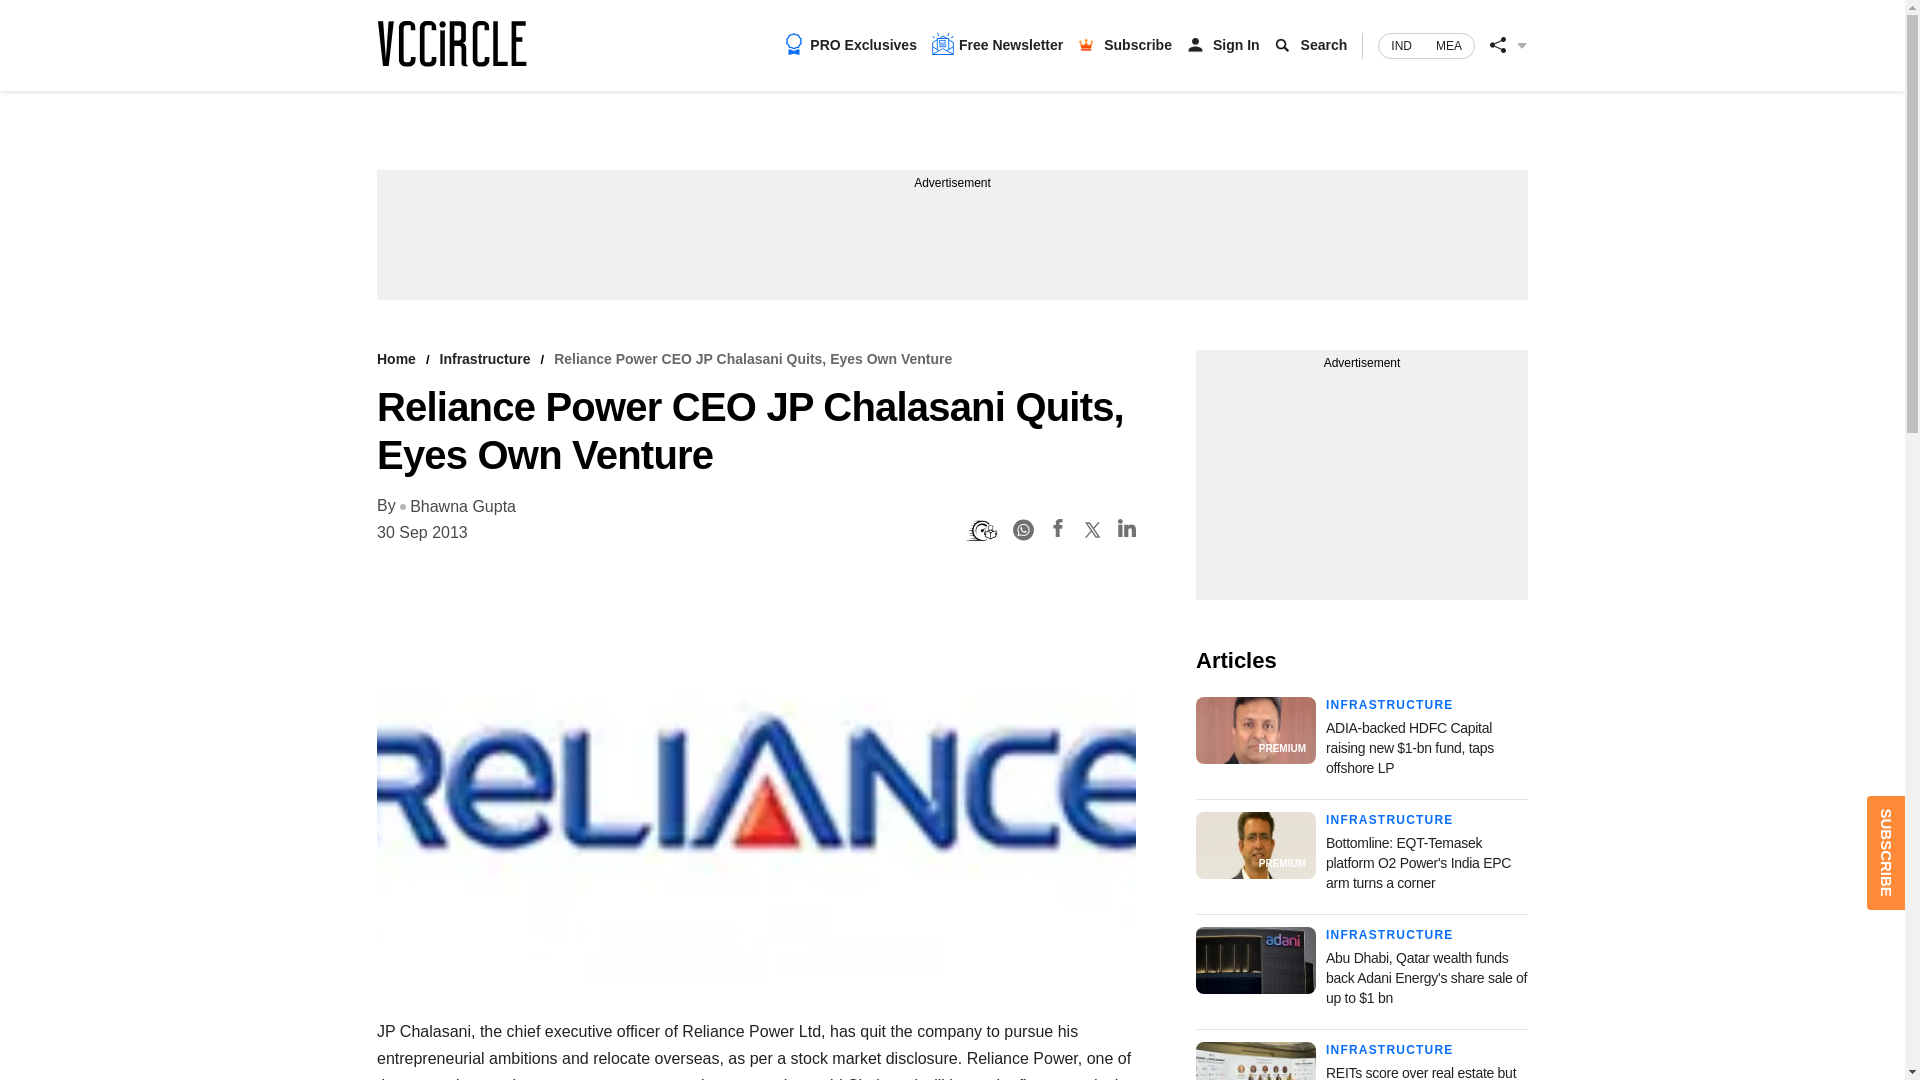  I want to click on INFRASTRUCTURE, so click(1390, 1050).